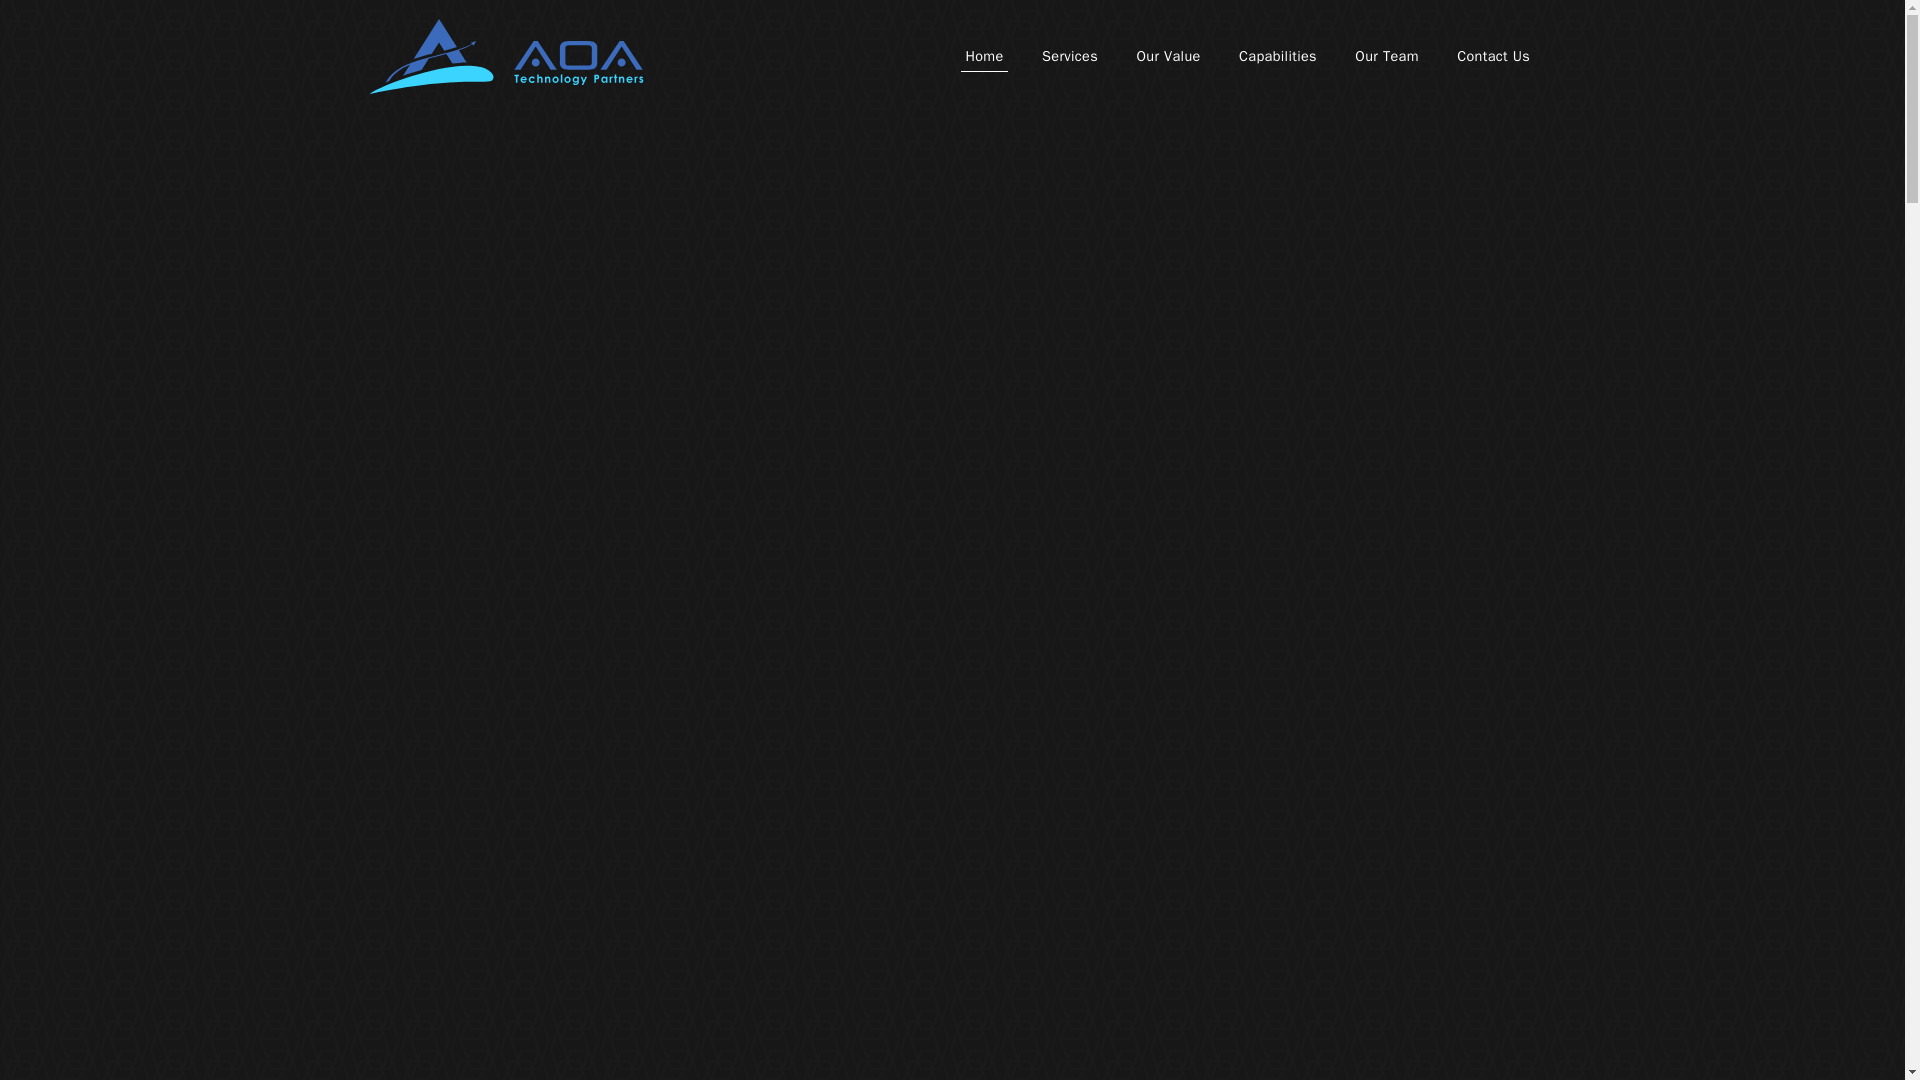 The width and height of the screenshot is (1920, 1080). What do you see at coordinates (985, 58) in the screenshot?
I see `Home` at bounding box center [985, 58].